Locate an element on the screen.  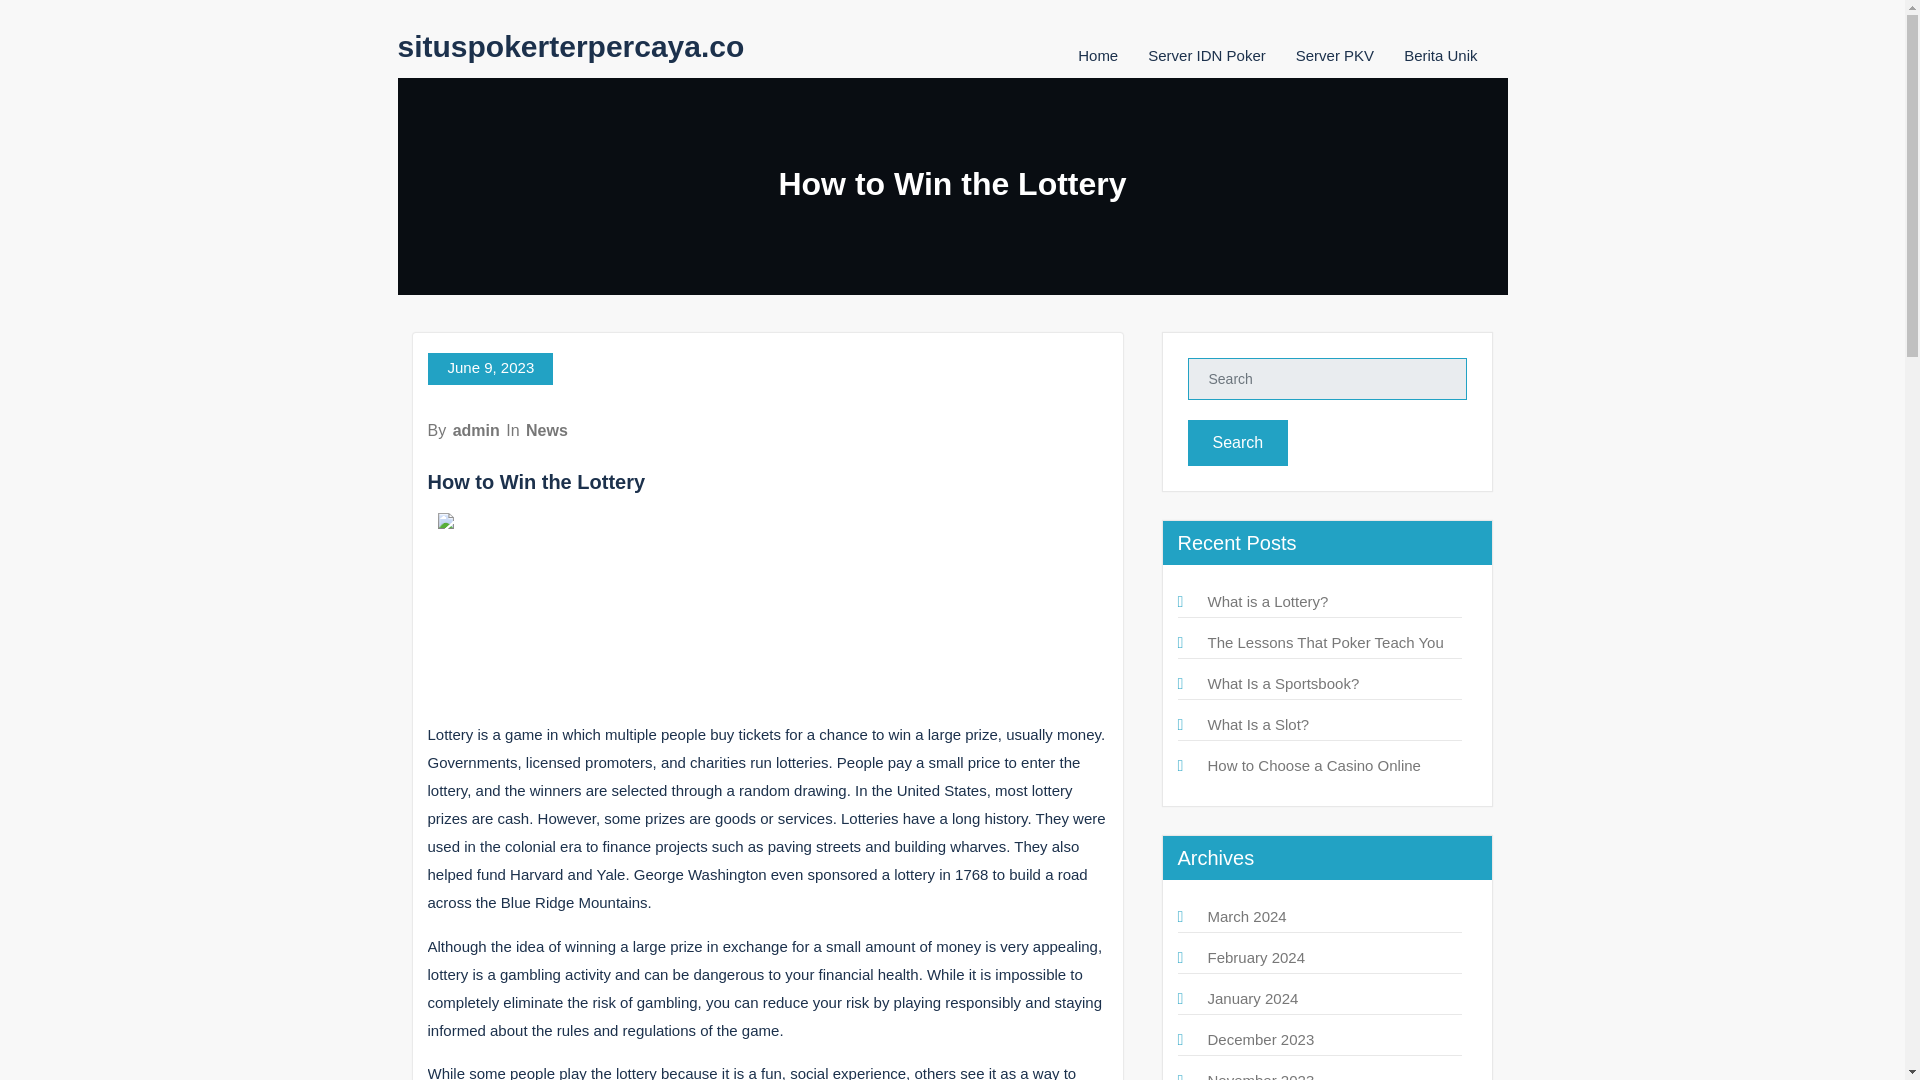
November 2023 is located at coordinates (1261, 1076).